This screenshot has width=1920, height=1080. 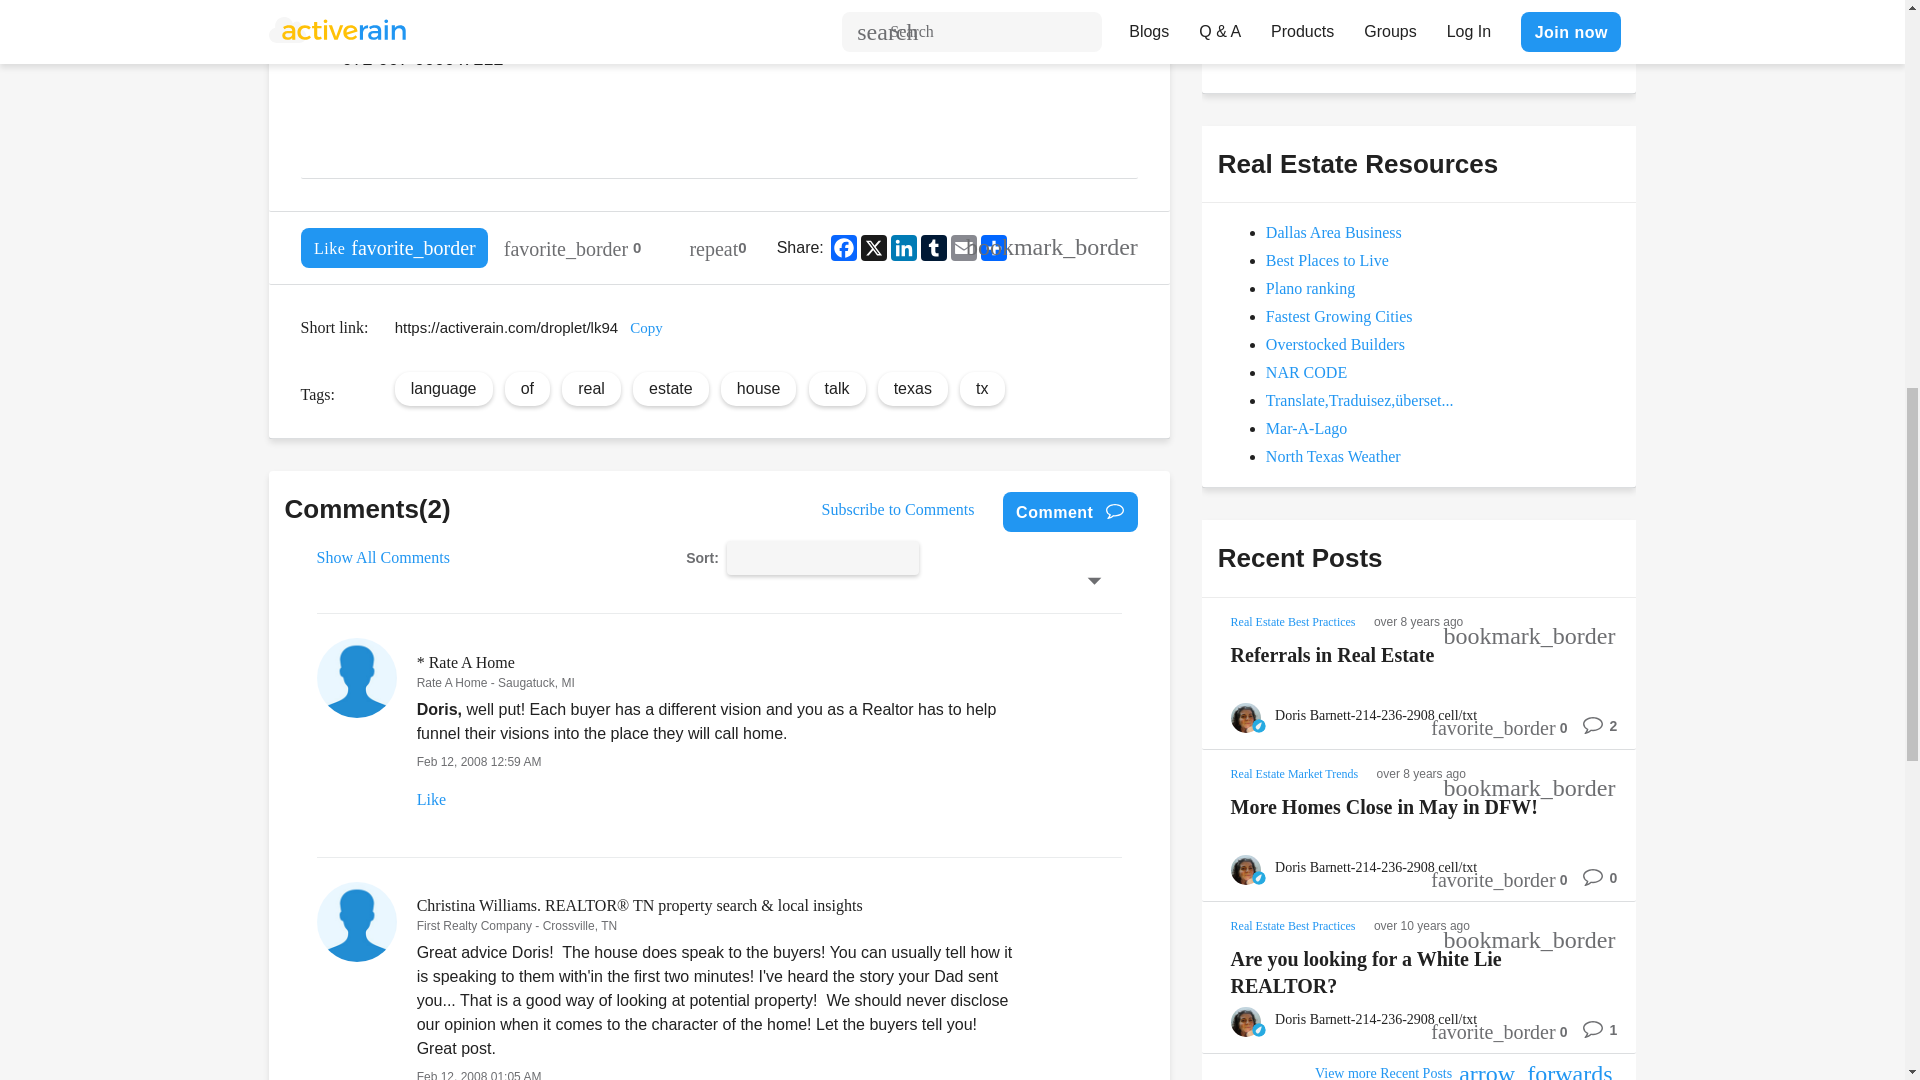 What do you see at coordinates (1326, 260) in the screenshot?
I see `Best Places to Live` at bounding box center [1326, 260].